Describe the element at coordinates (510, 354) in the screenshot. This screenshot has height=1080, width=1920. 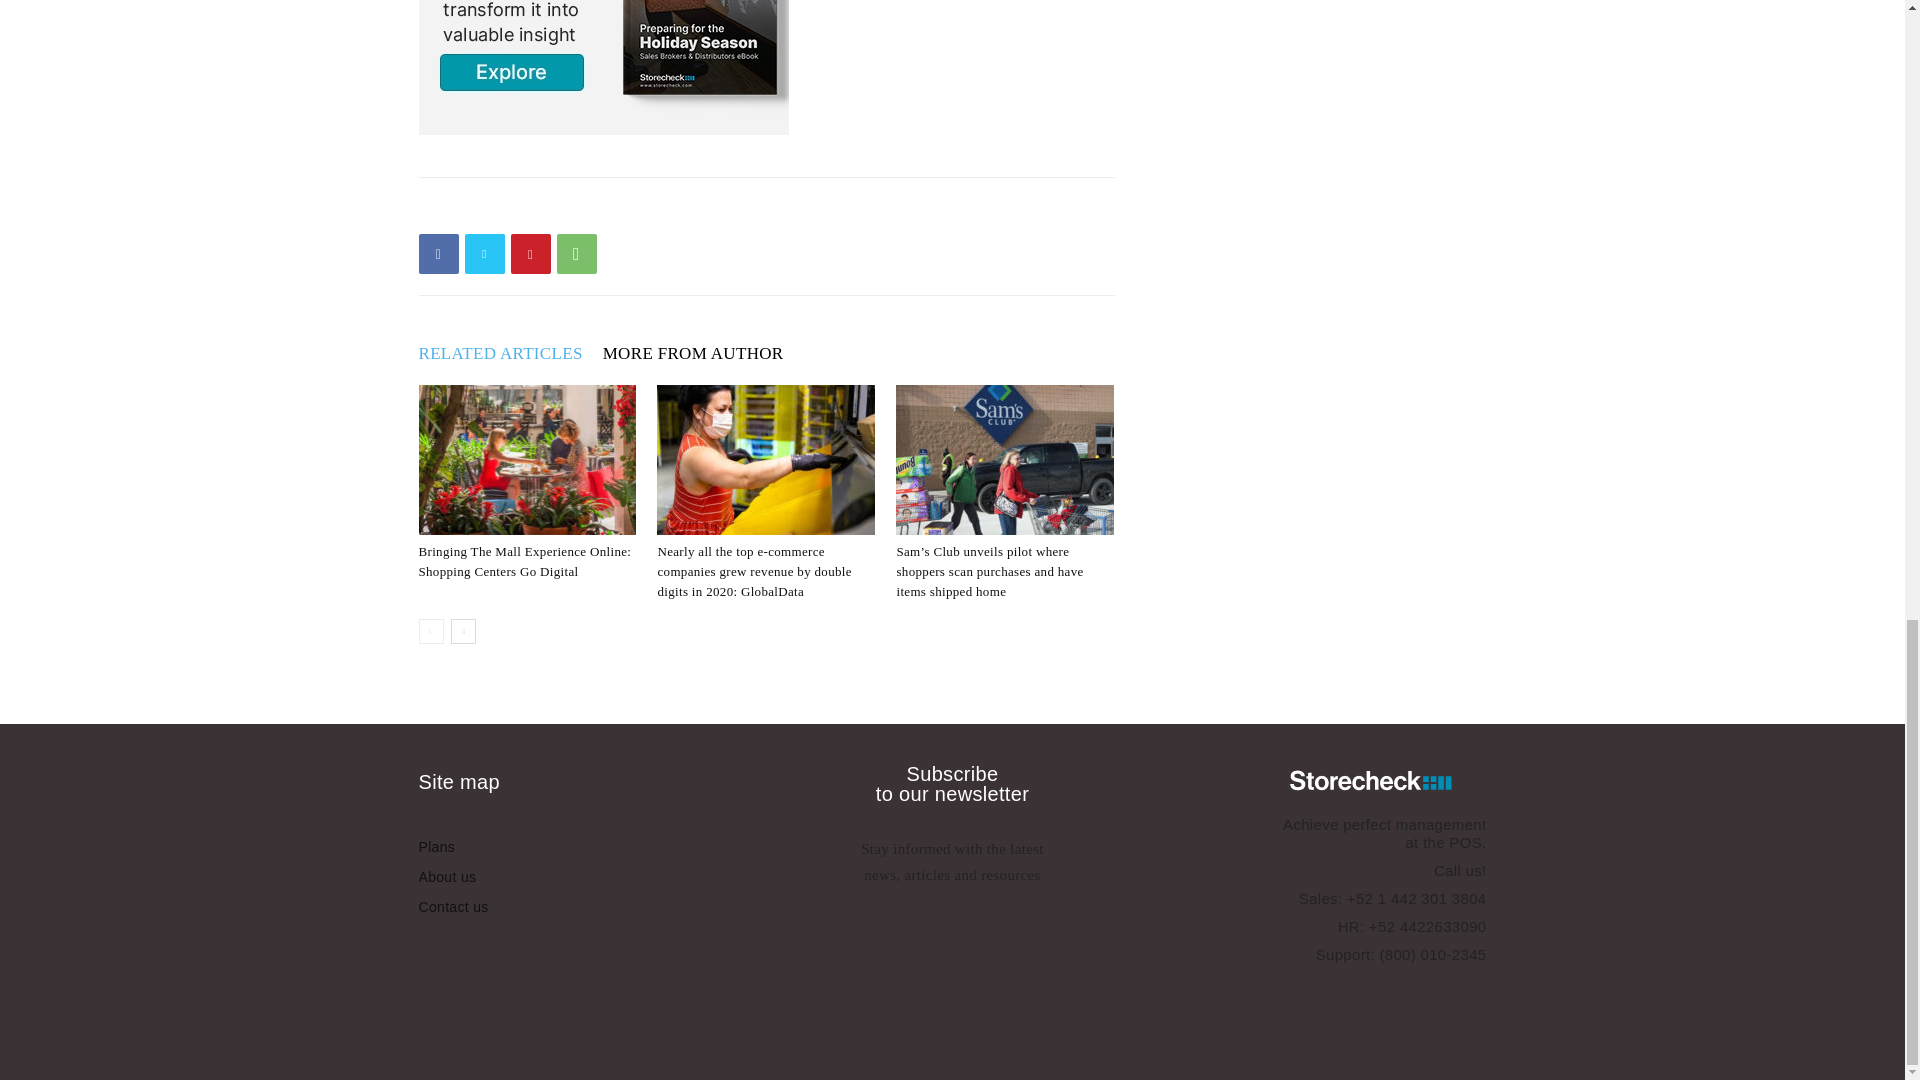
I see `RELATED ARTICLES` at that location.